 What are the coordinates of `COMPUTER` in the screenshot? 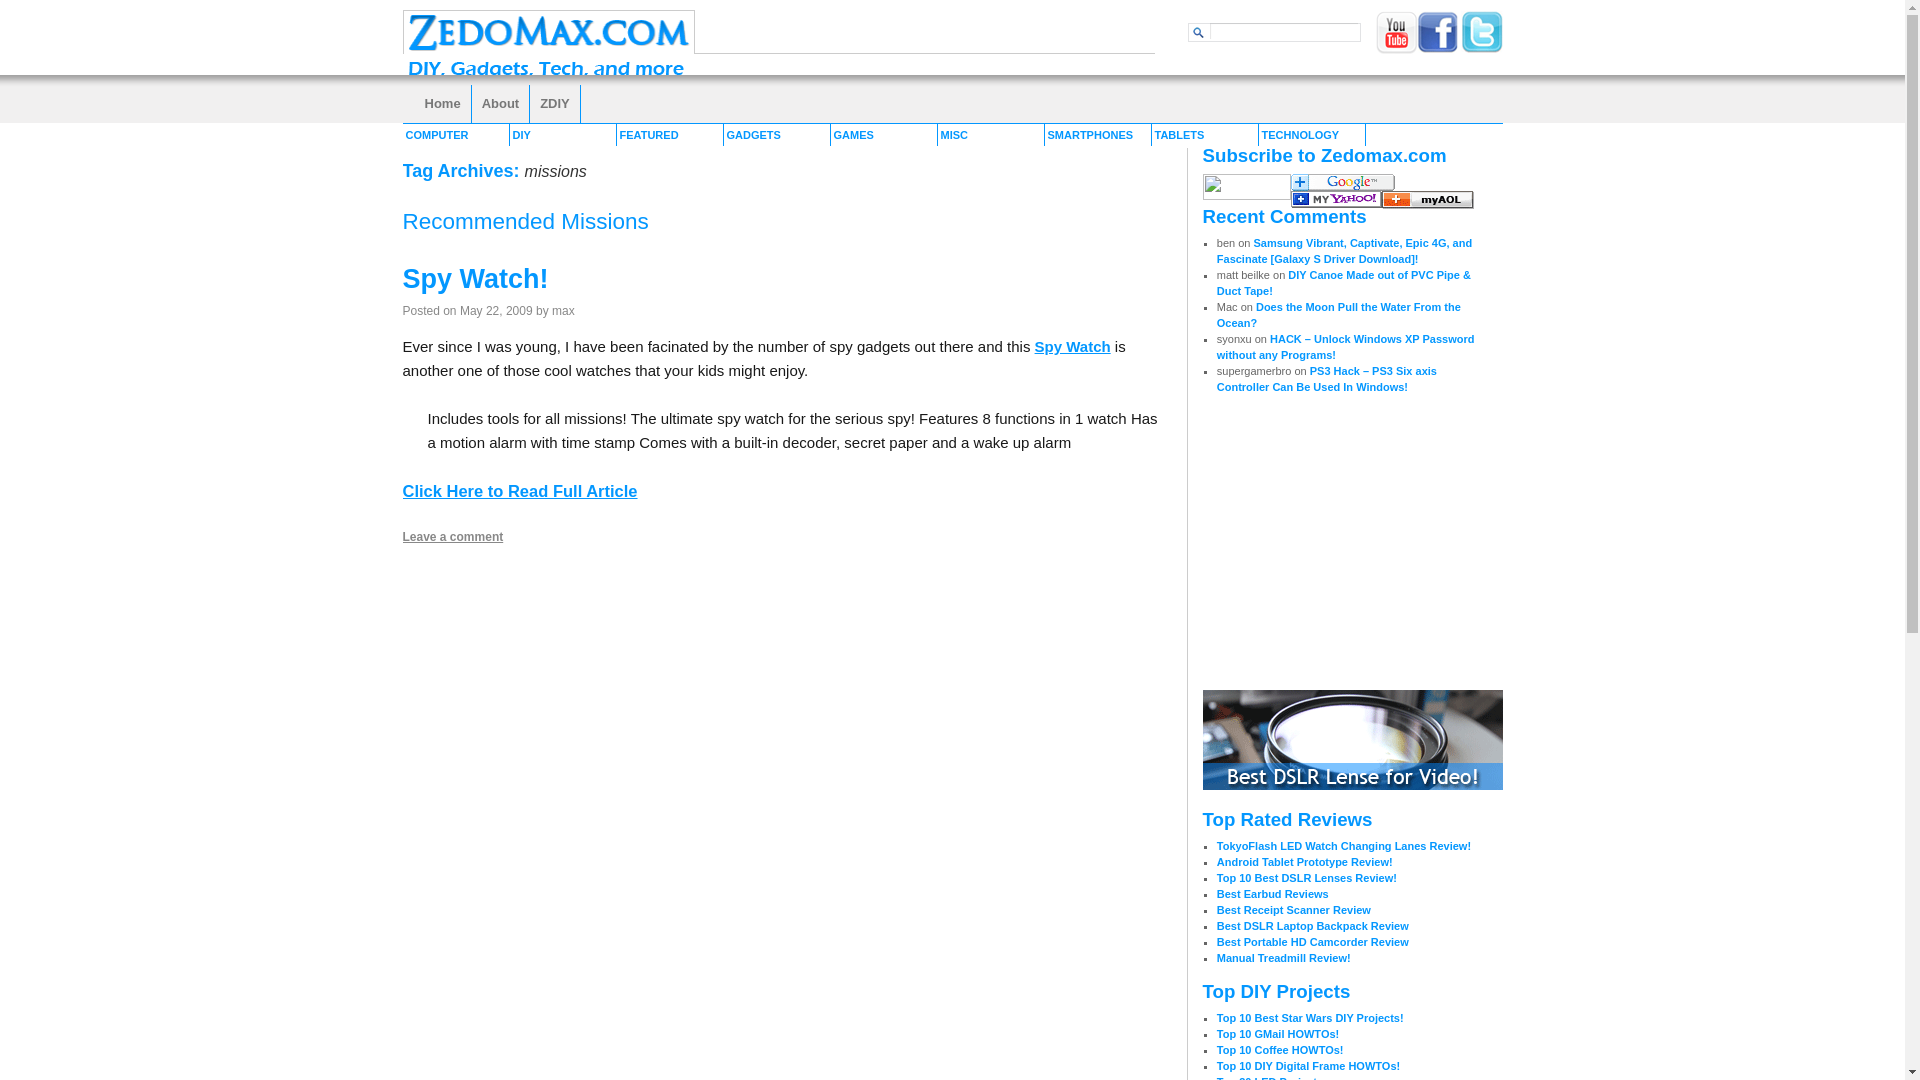 It's located at (454, 134).